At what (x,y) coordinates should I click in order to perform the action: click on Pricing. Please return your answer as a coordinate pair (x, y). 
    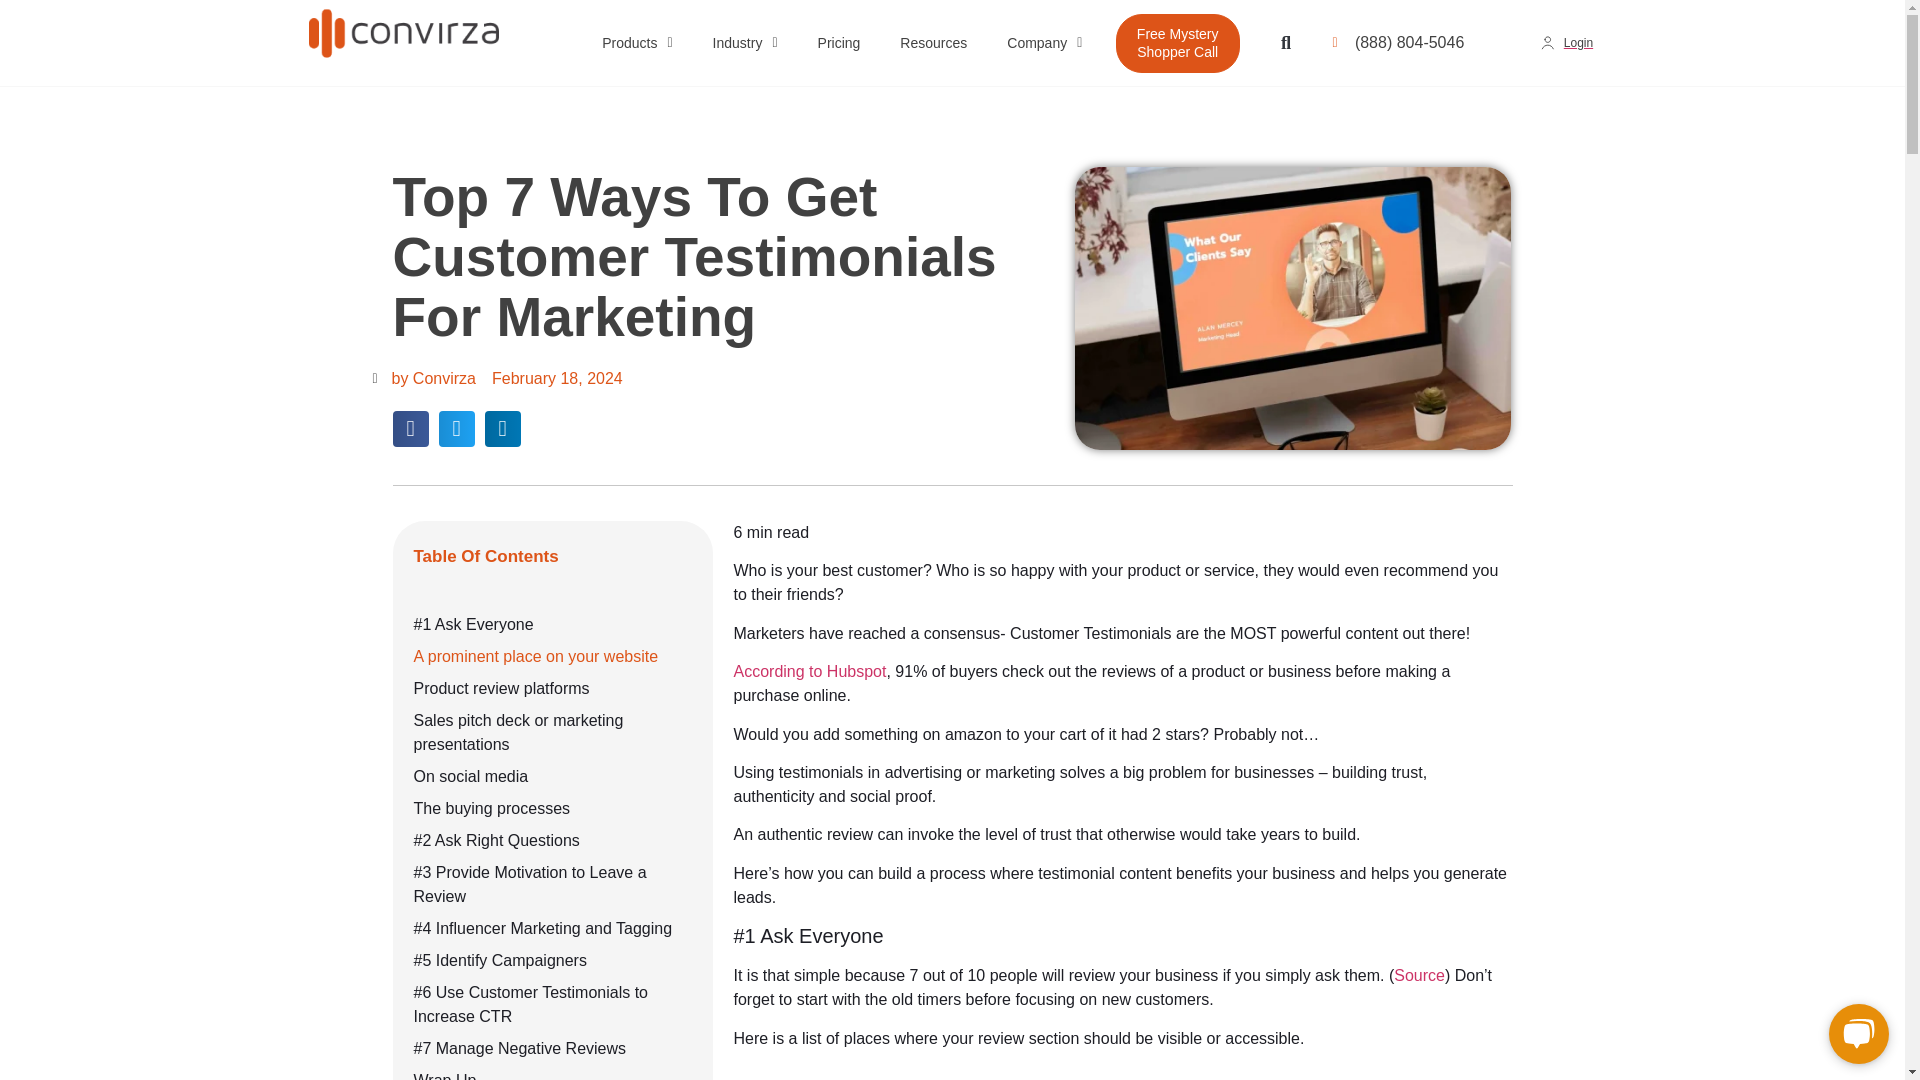
    Looking at the image, I should click on (840, 43).